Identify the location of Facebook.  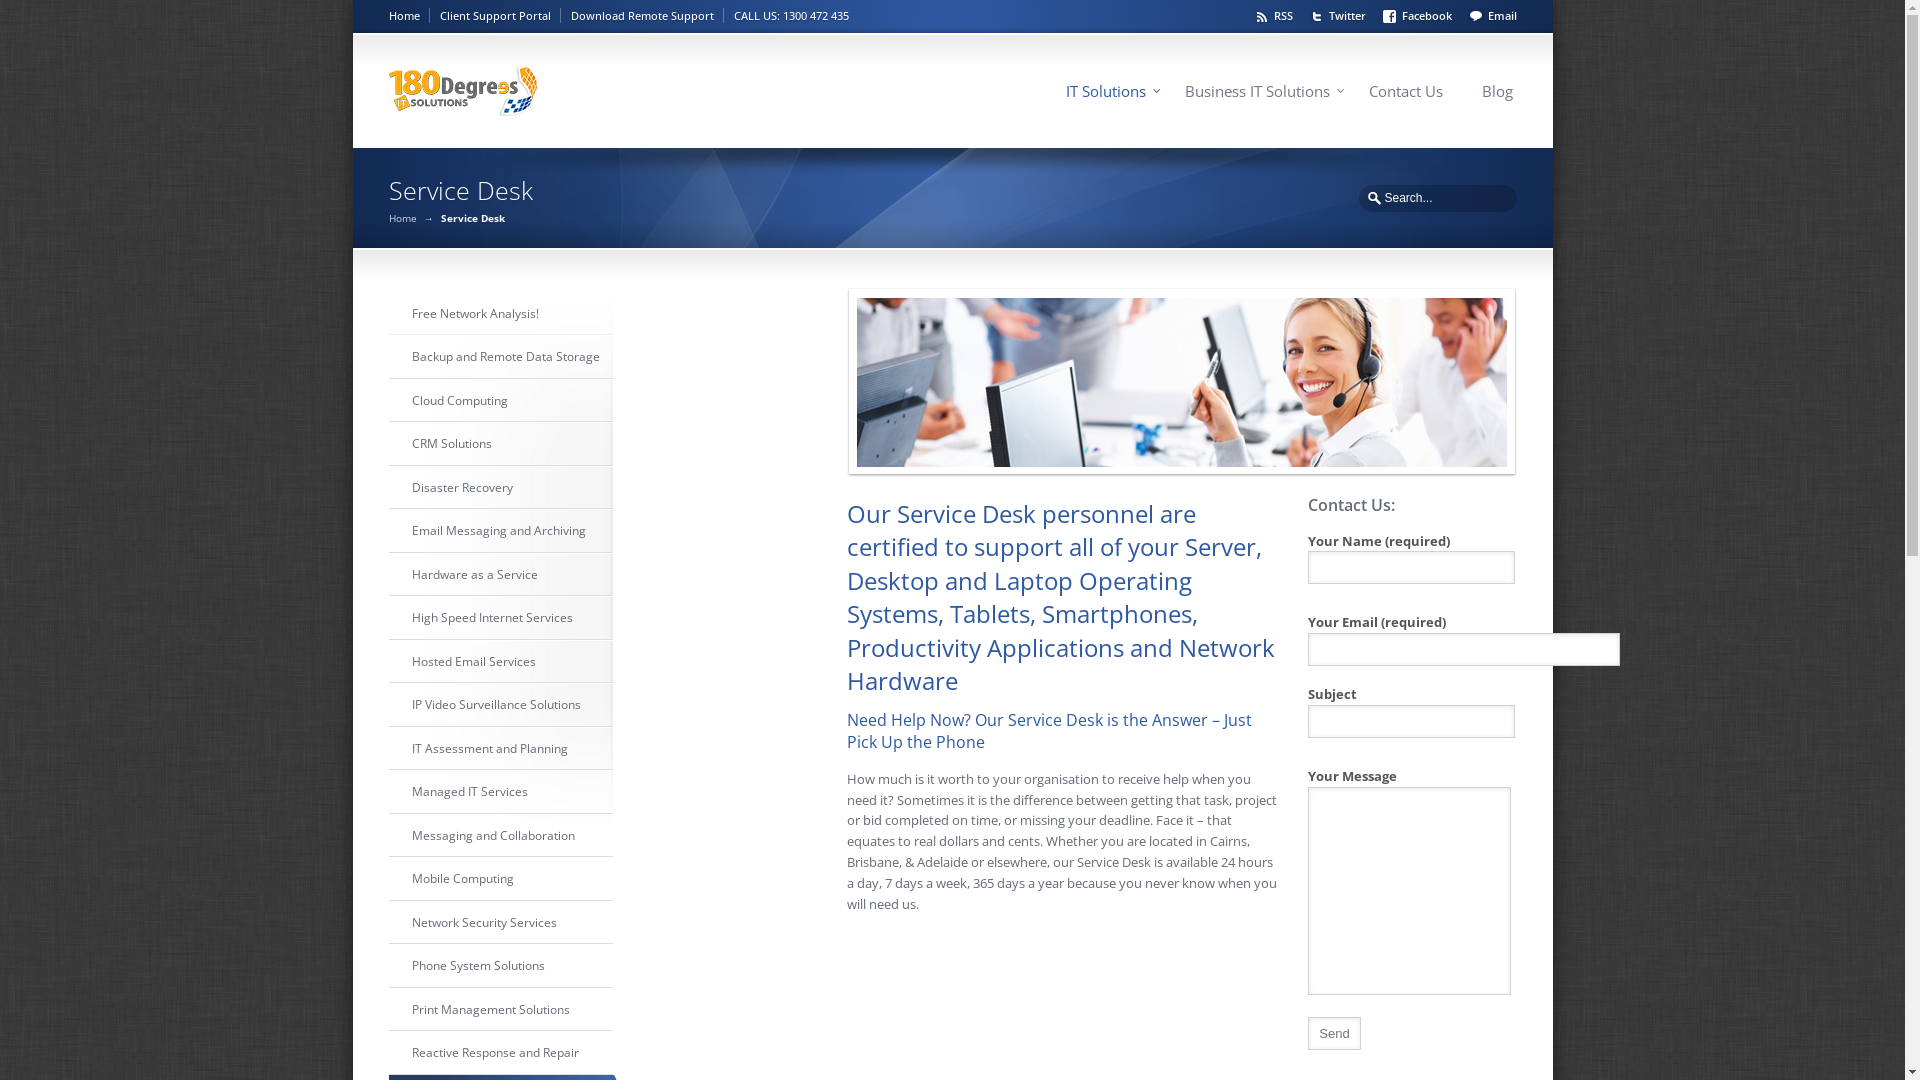
(1420, 14).